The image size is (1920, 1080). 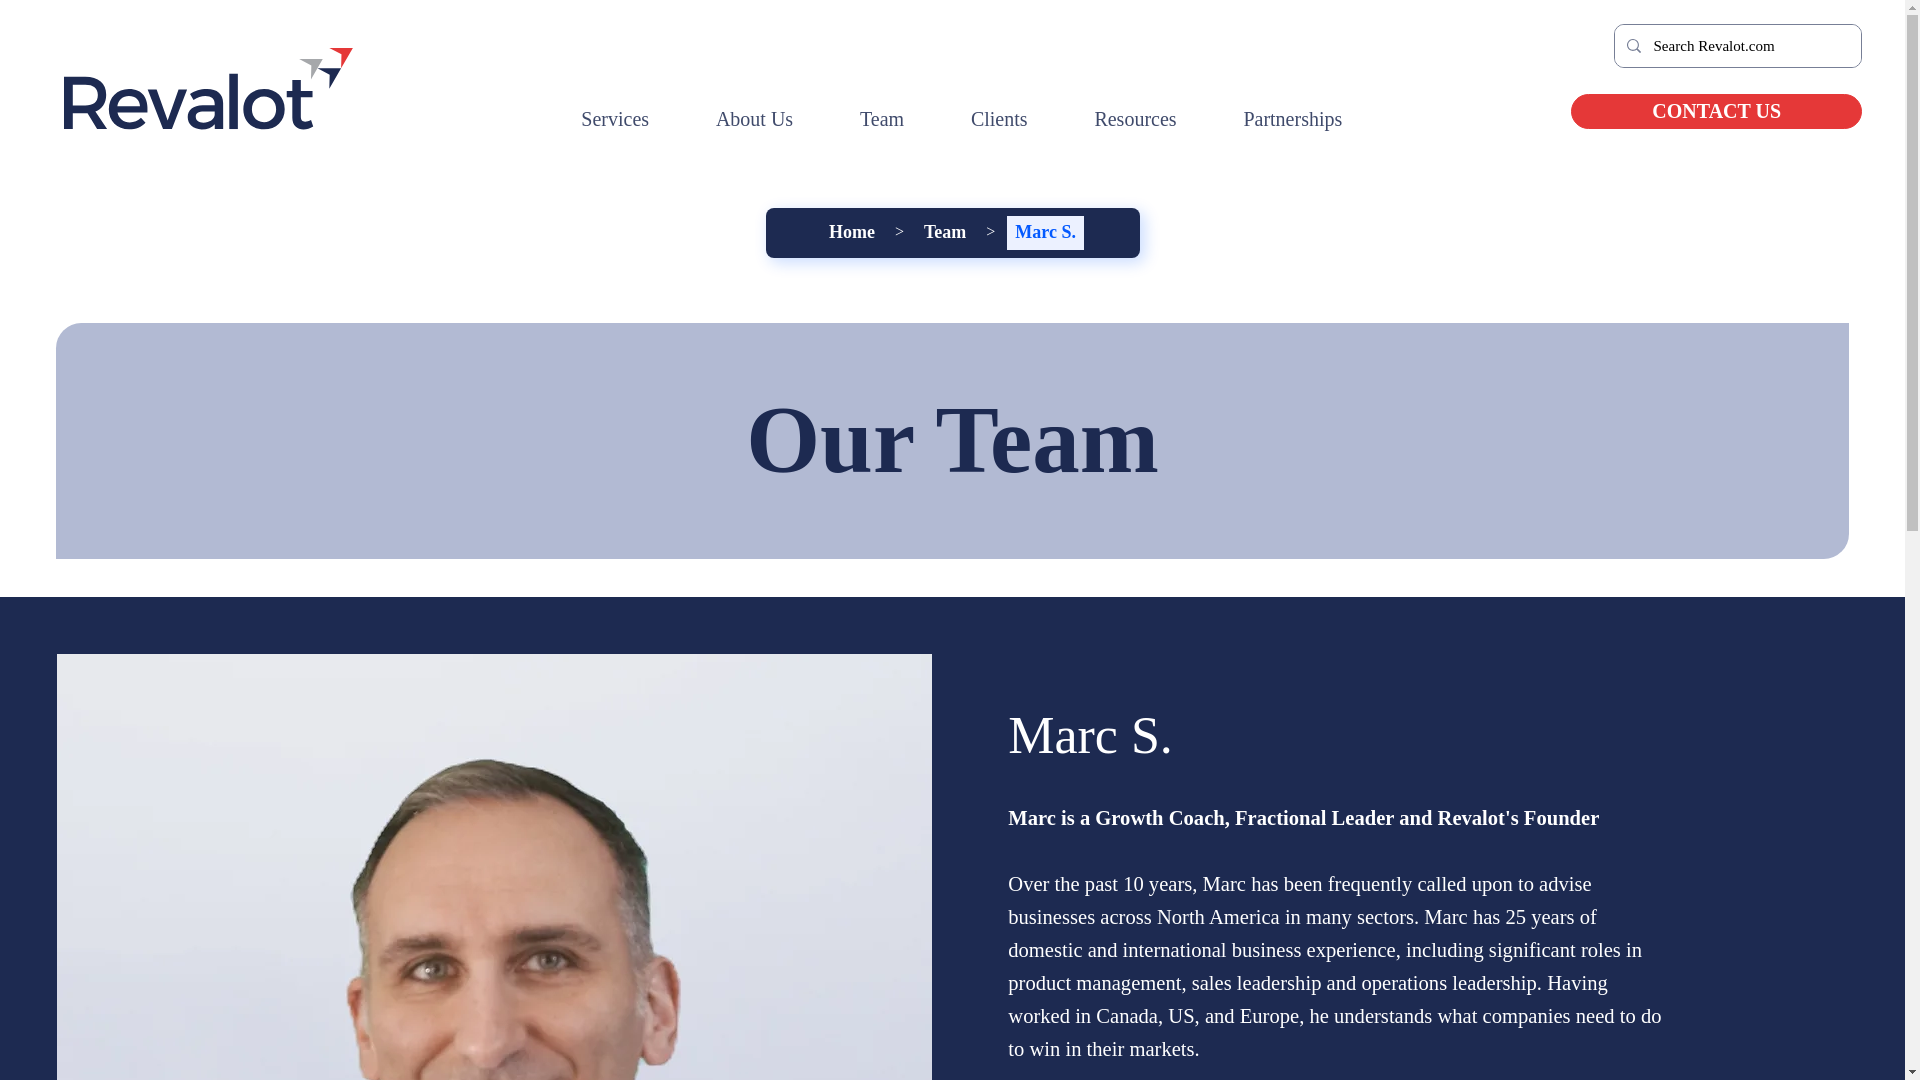 What do you see at coordinates (753, 120) in the screenshot?
I see `About Us` at bounding box center [753, 120].